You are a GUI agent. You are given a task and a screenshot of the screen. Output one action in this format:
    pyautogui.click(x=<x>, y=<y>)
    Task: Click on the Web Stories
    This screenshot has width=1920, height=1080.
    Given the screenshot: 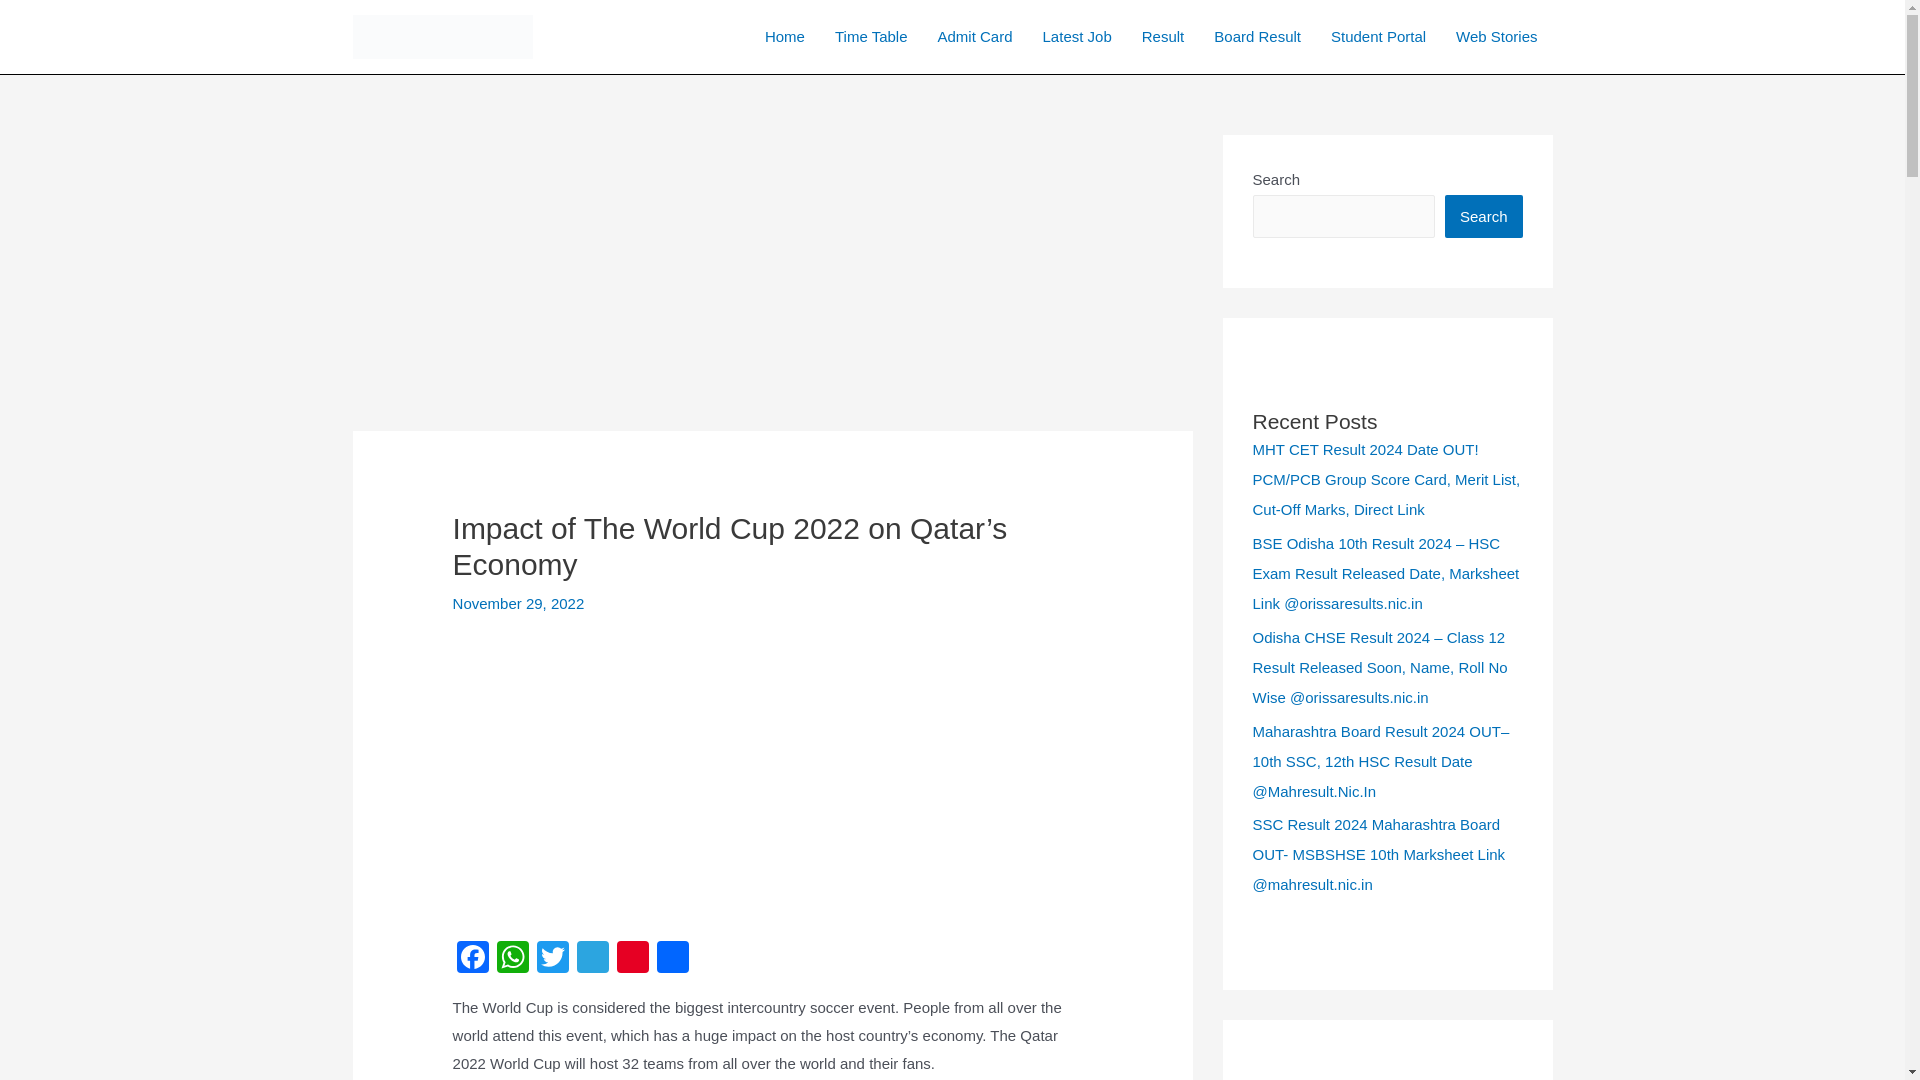 What is the action you would take?
    pyautogui.click(x=1496, y=37)
    